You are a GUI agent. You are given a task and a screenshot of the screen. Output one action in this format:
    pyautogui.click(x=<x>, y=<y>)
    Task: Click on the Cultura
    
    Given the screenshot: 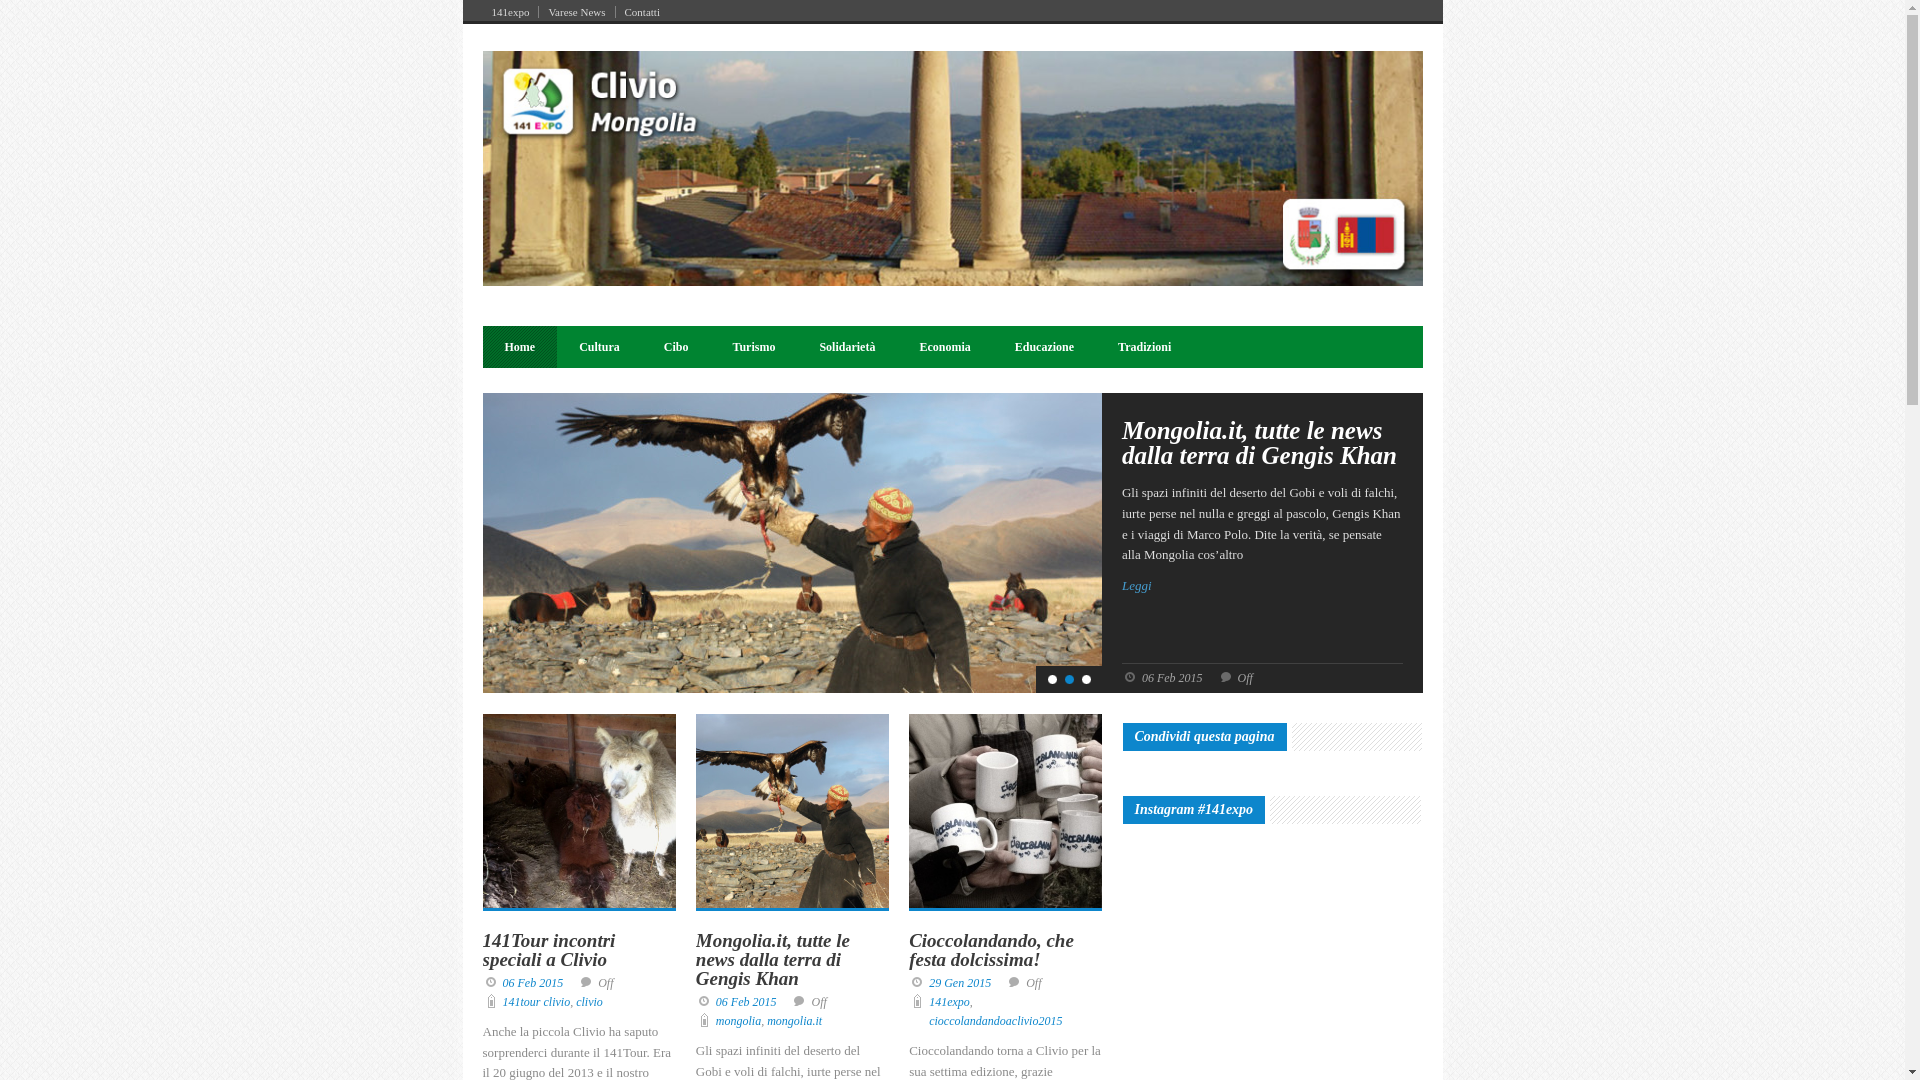 What is the action you would take?
    pyautogui.click(x=600, y=347)
    